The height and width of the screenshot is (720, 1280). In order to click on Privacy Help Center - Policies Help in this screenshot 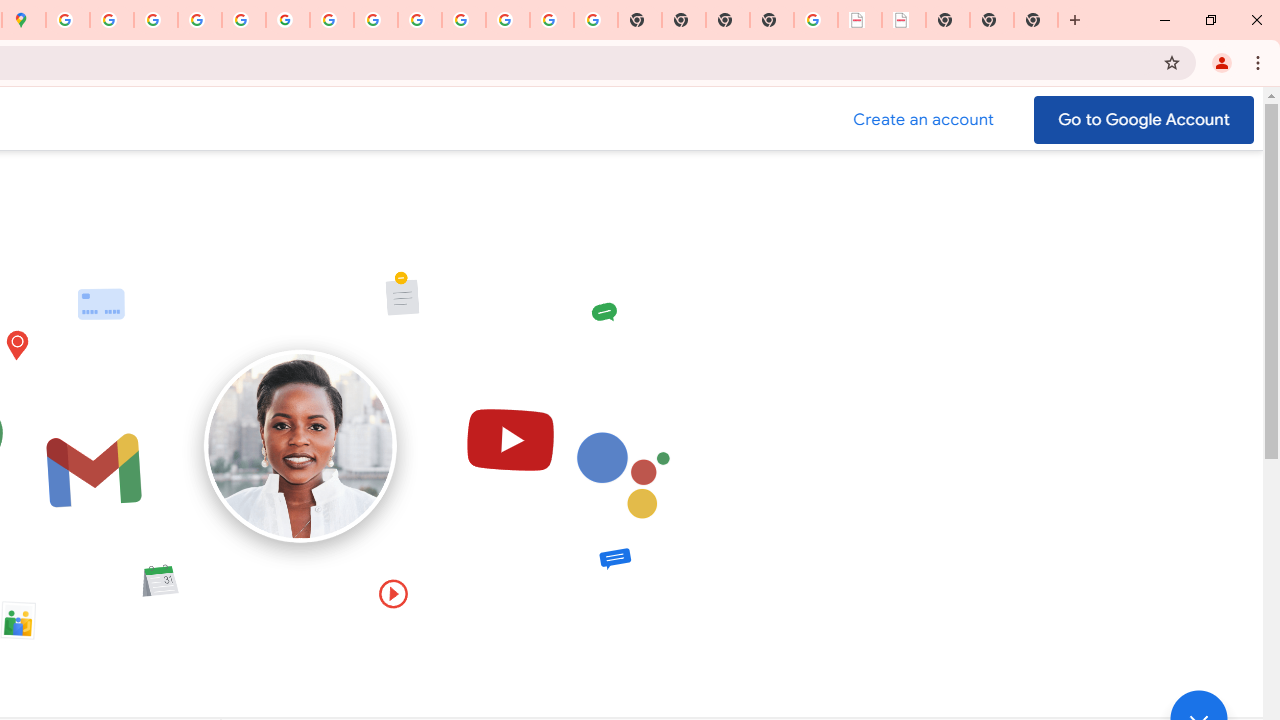, I will do `click(199, 20)`.